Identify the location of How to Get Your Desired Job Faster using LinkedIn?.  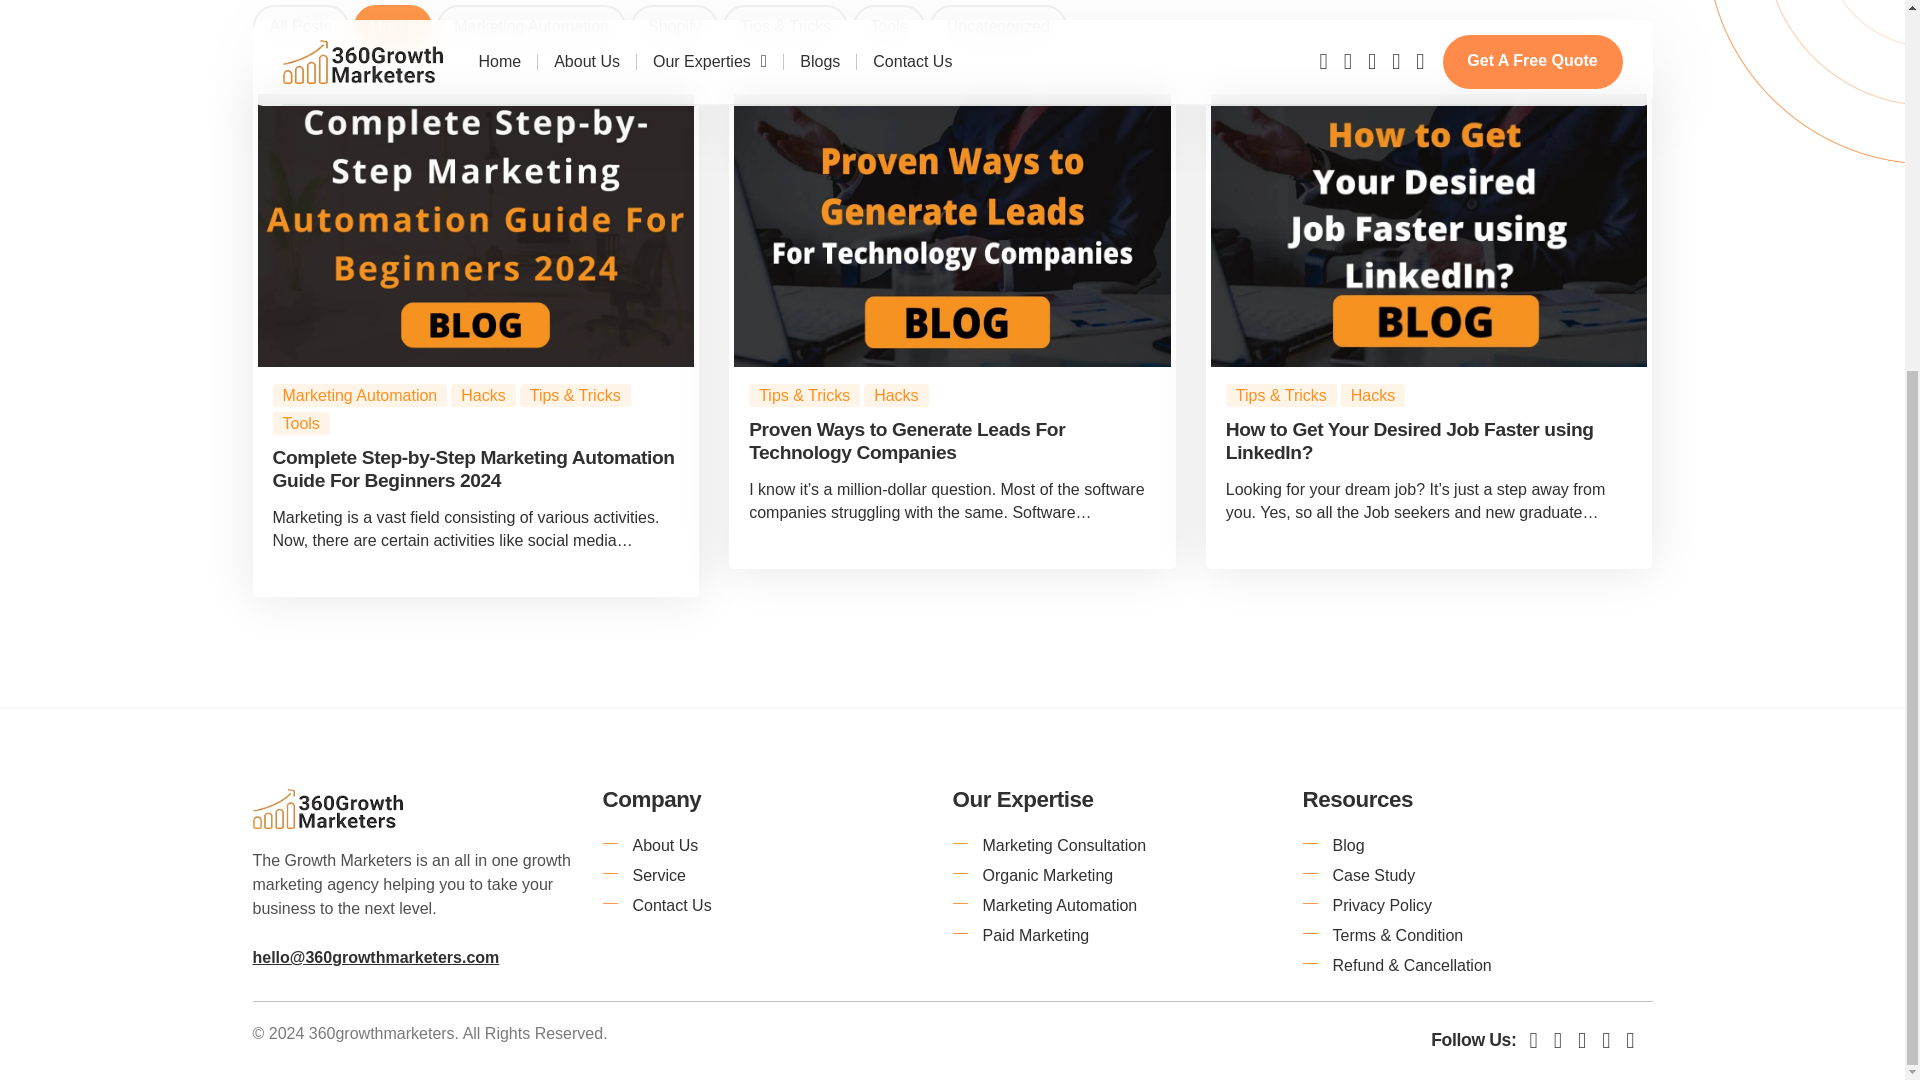
(1410, 441).